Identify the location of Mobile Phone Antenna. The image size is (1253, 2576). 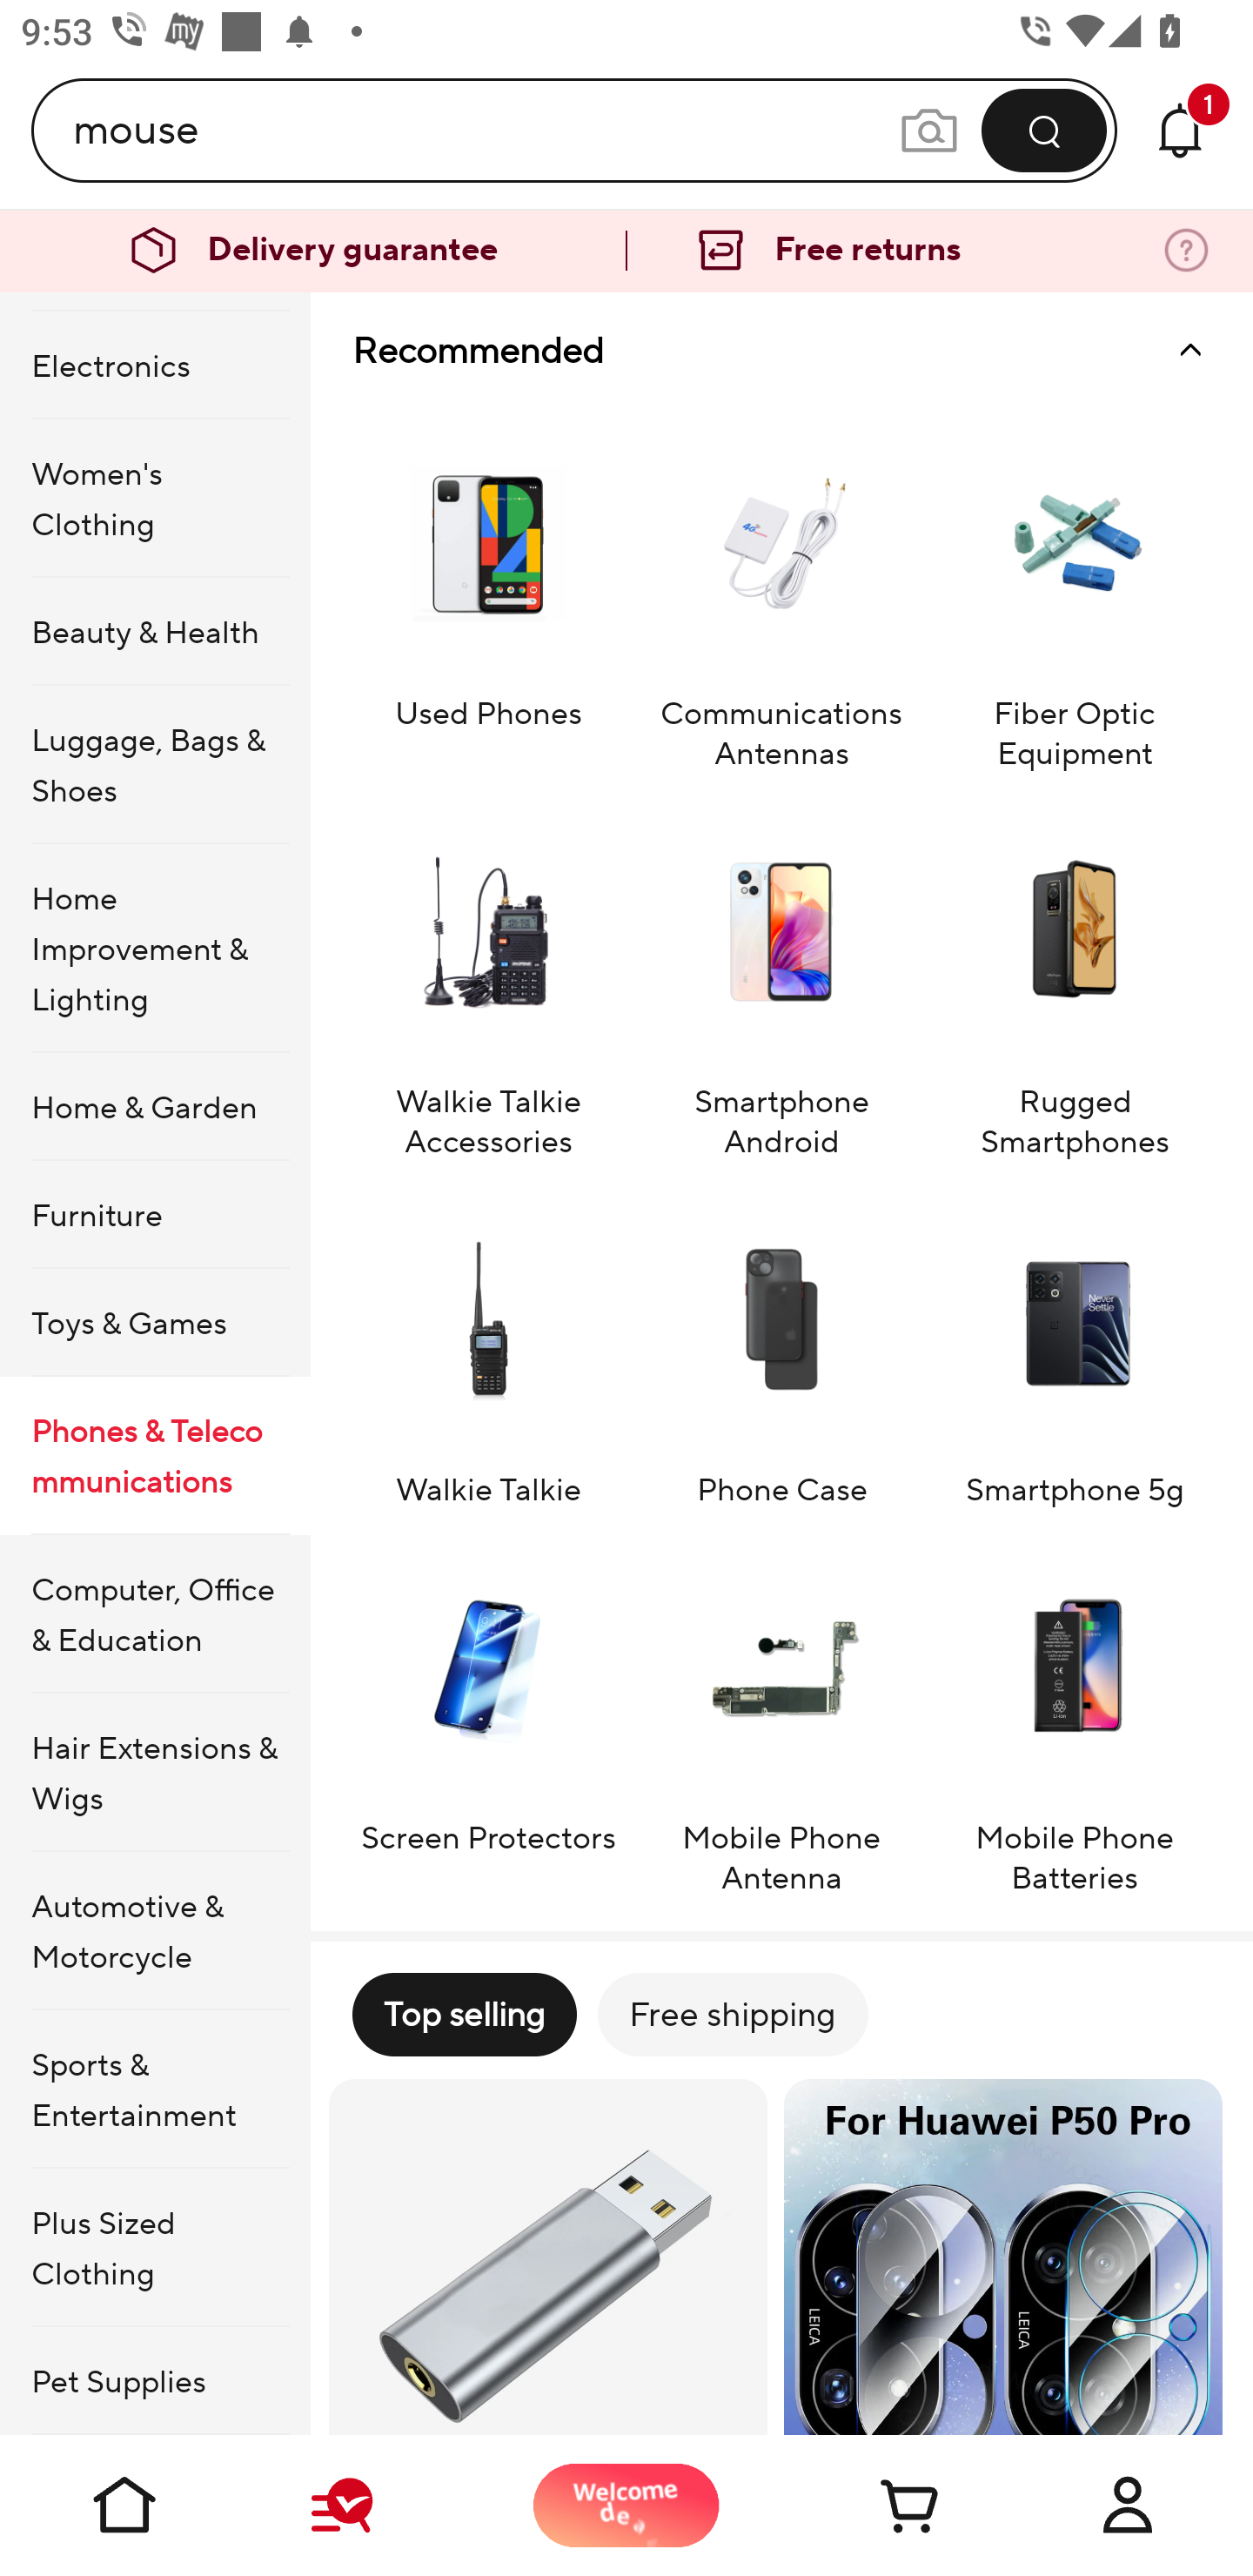
(781, 1716).